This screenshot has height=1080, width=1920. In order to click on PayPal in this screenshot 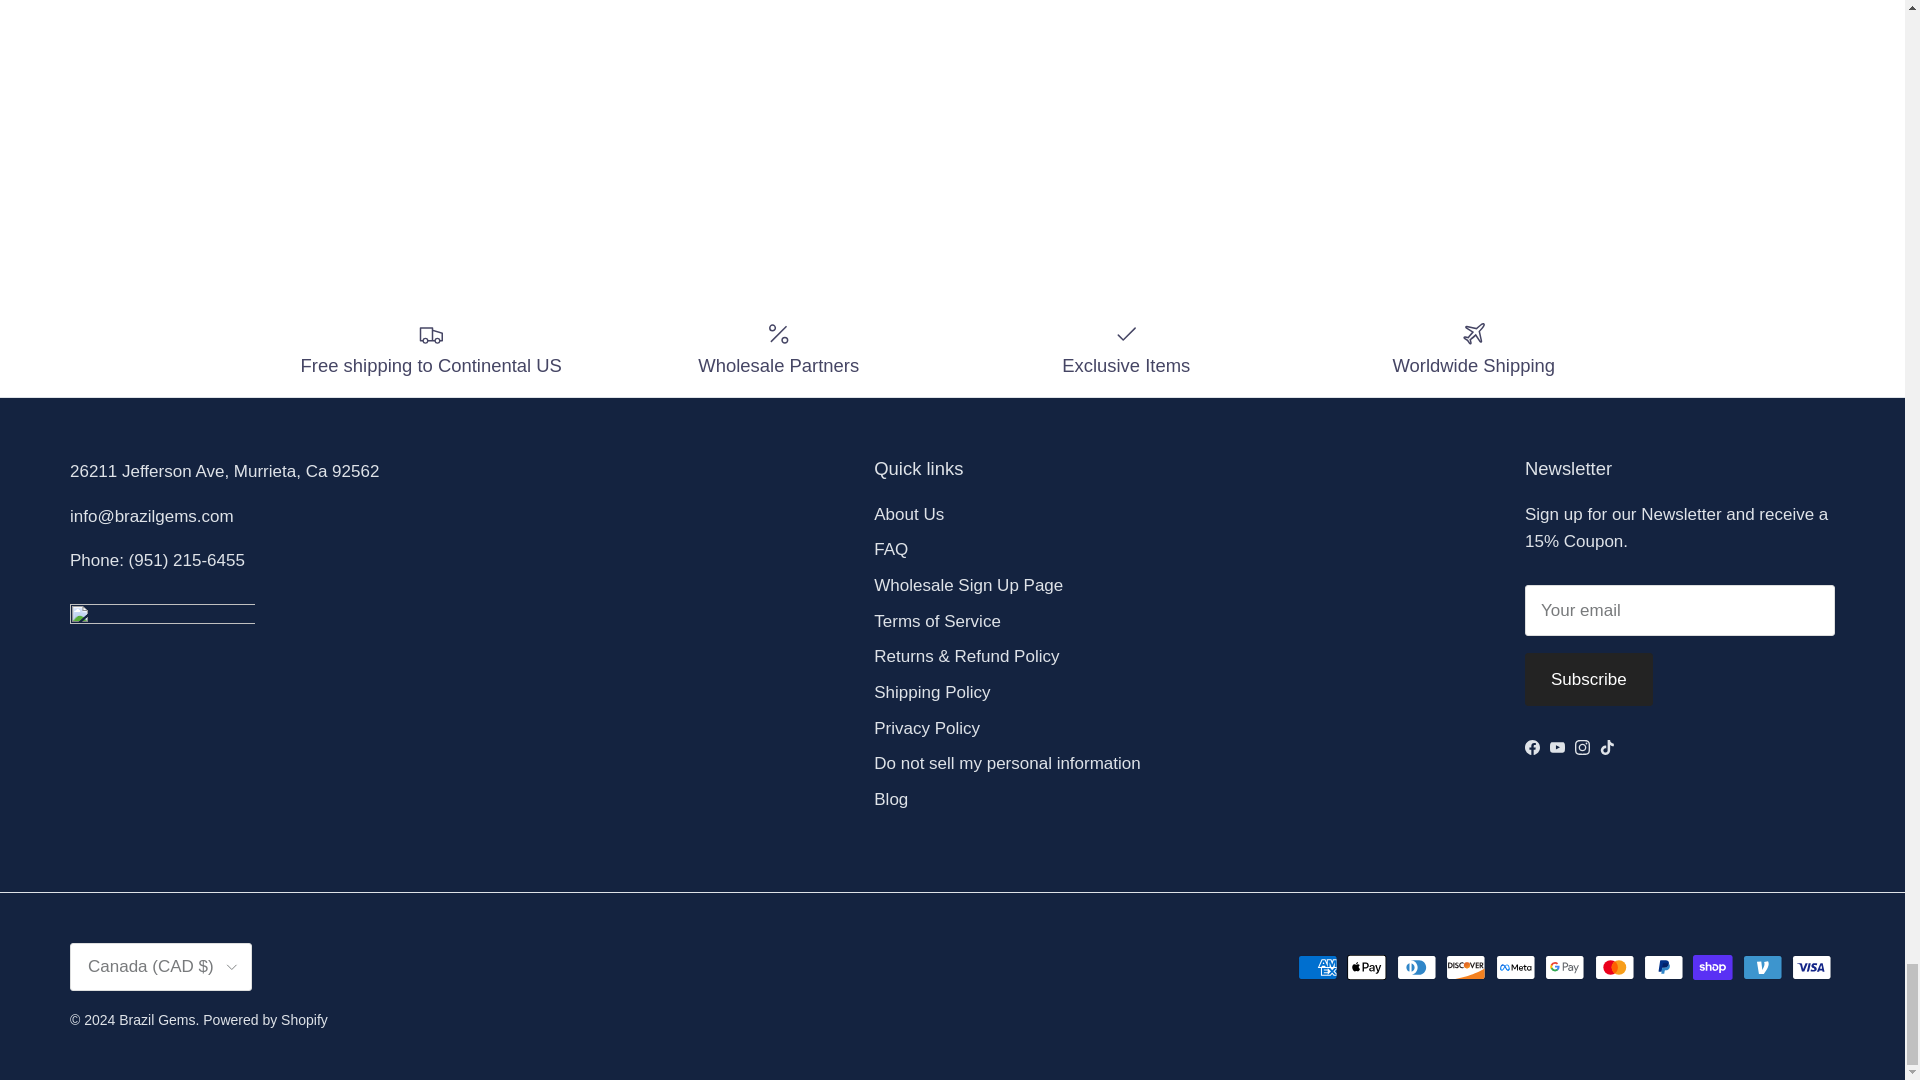, I will do `click(1663, 966)`.